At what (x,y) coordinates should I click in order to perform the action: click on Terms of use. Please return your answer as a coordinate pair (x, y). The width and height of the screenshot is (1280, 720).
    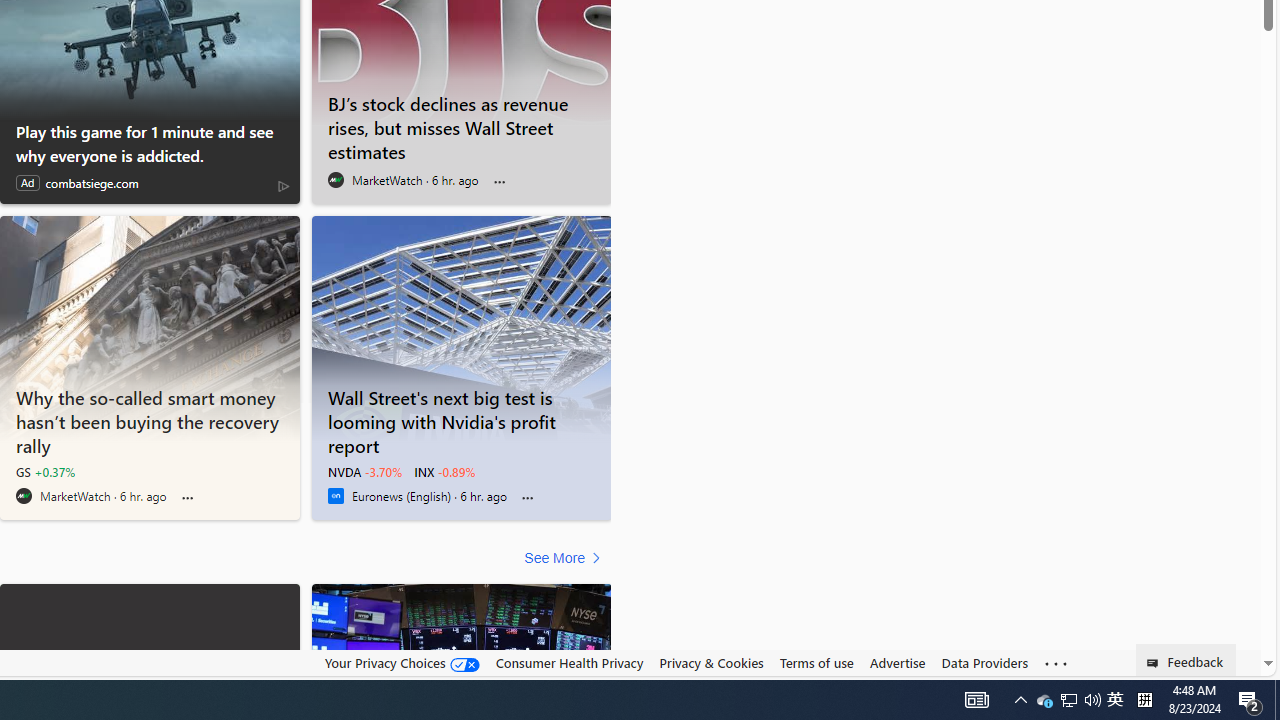
    Looking at the image, I should click on (816, 663).